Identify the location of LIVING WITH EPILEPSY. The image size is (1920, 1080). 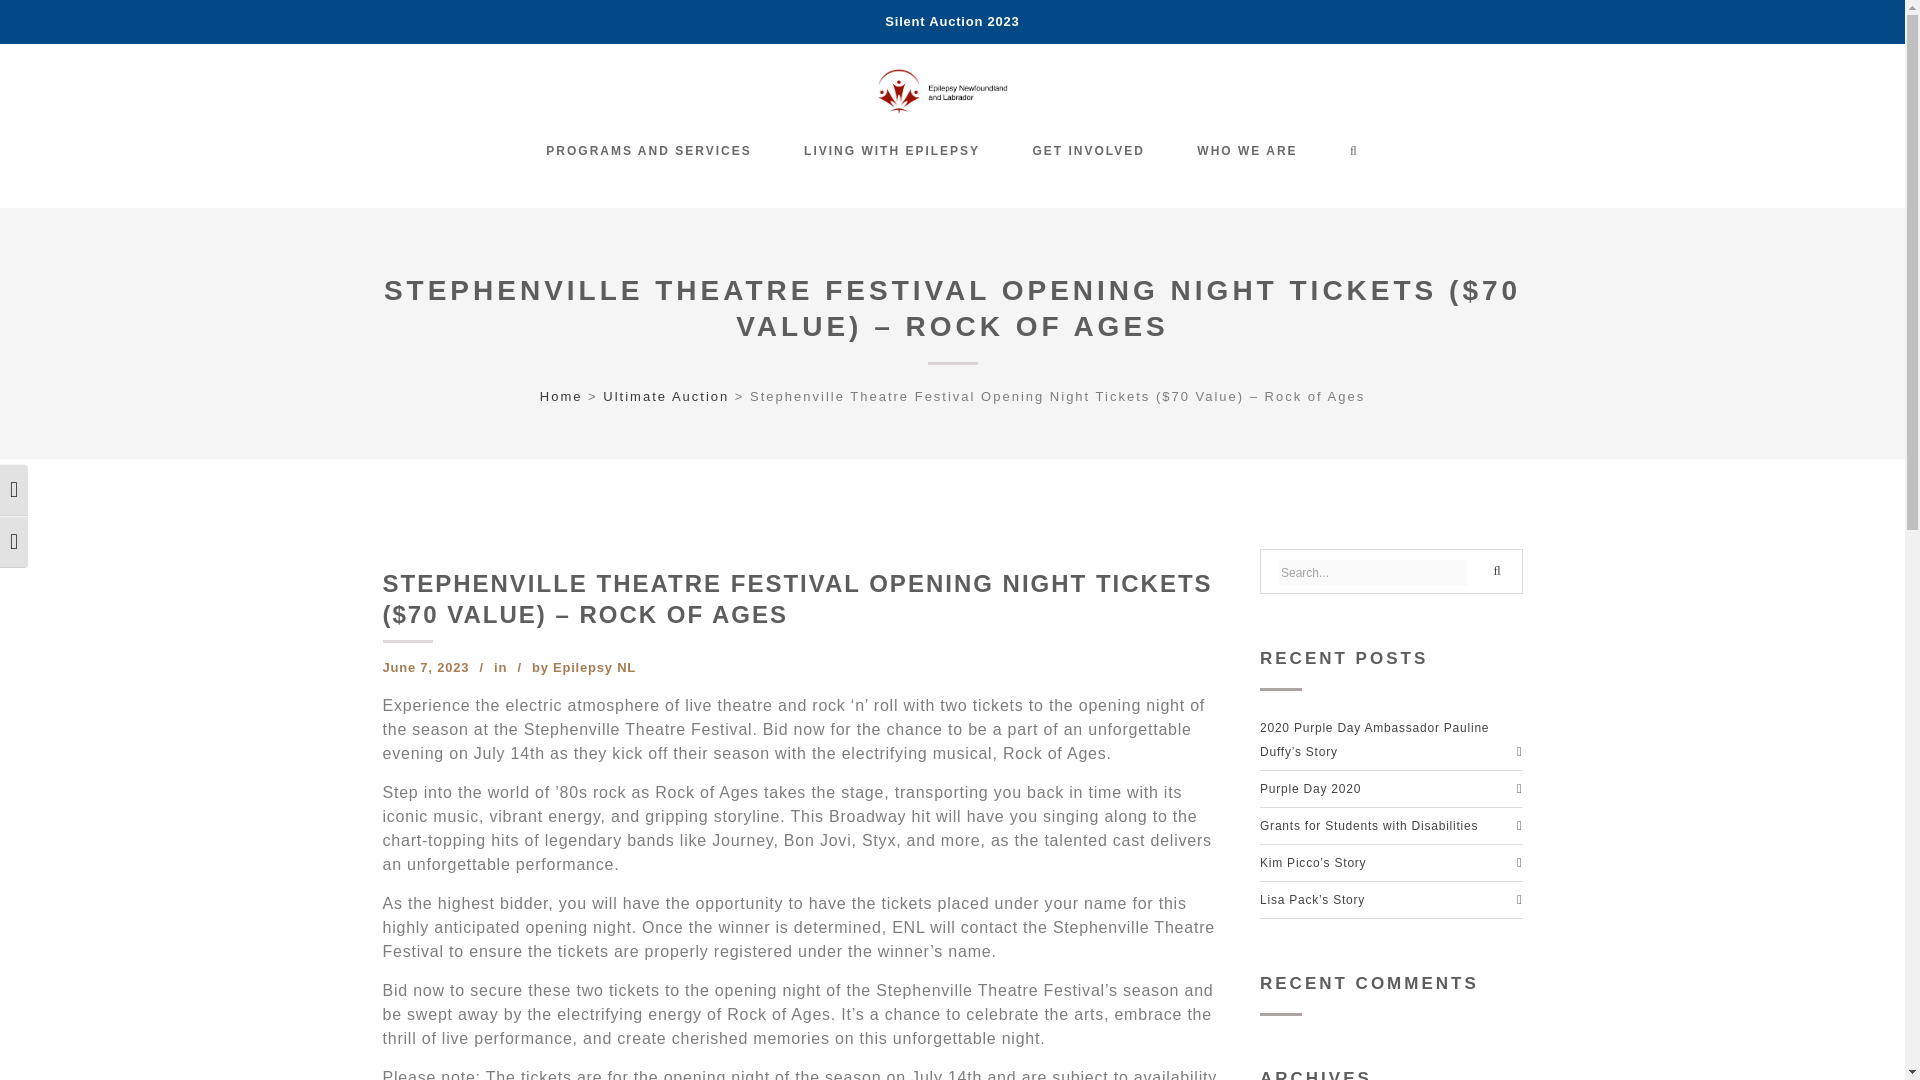
(892, 150).